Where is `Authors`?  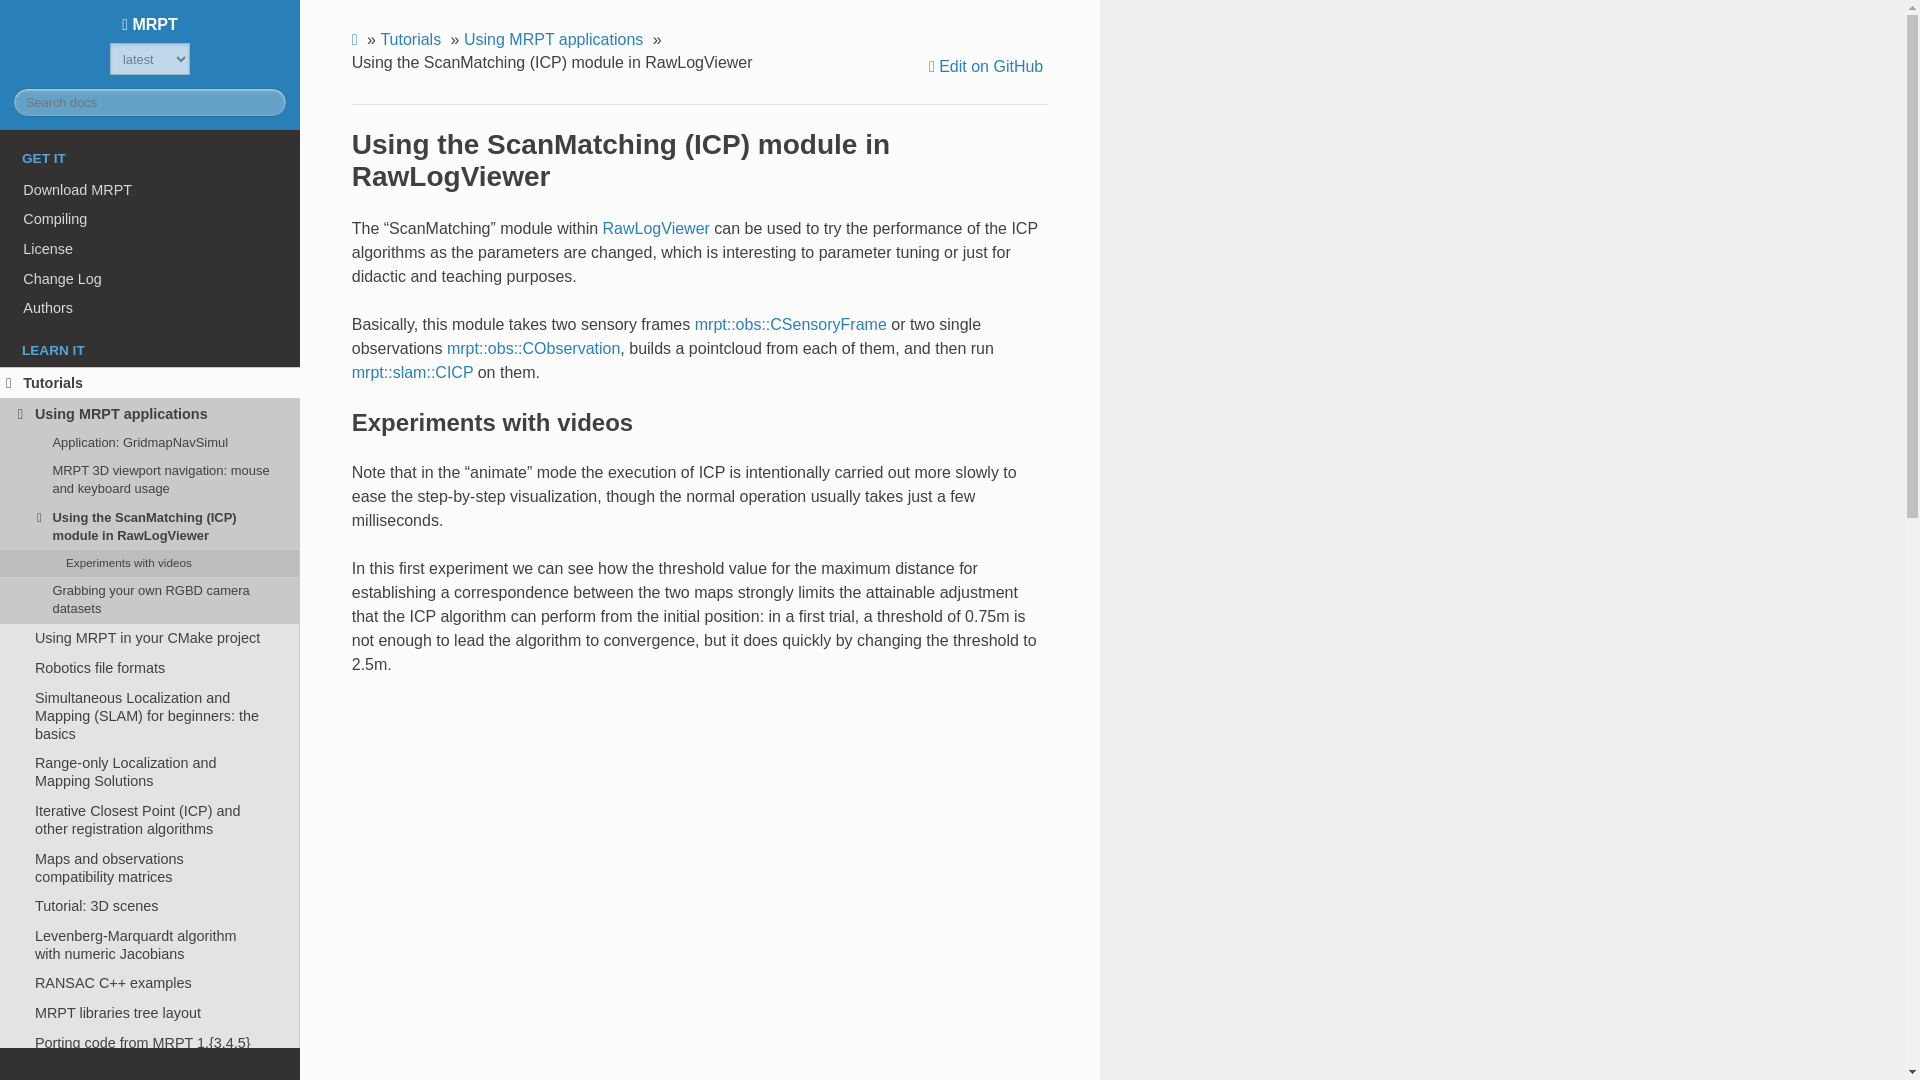
Authors is located at coordinates (150, 308).